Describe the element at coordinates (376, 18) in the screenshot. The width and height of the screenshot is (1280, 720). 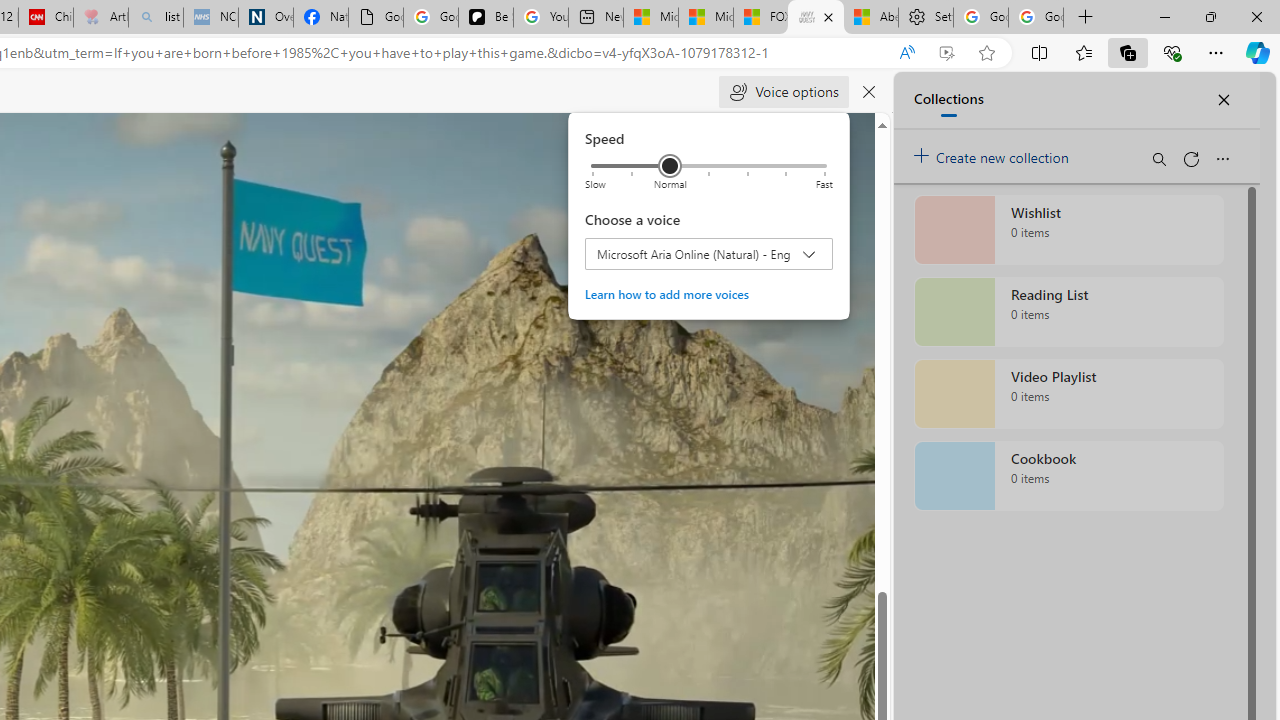
I see `Google Analytics Opt-out Browser Add-on Download Page` at that location.